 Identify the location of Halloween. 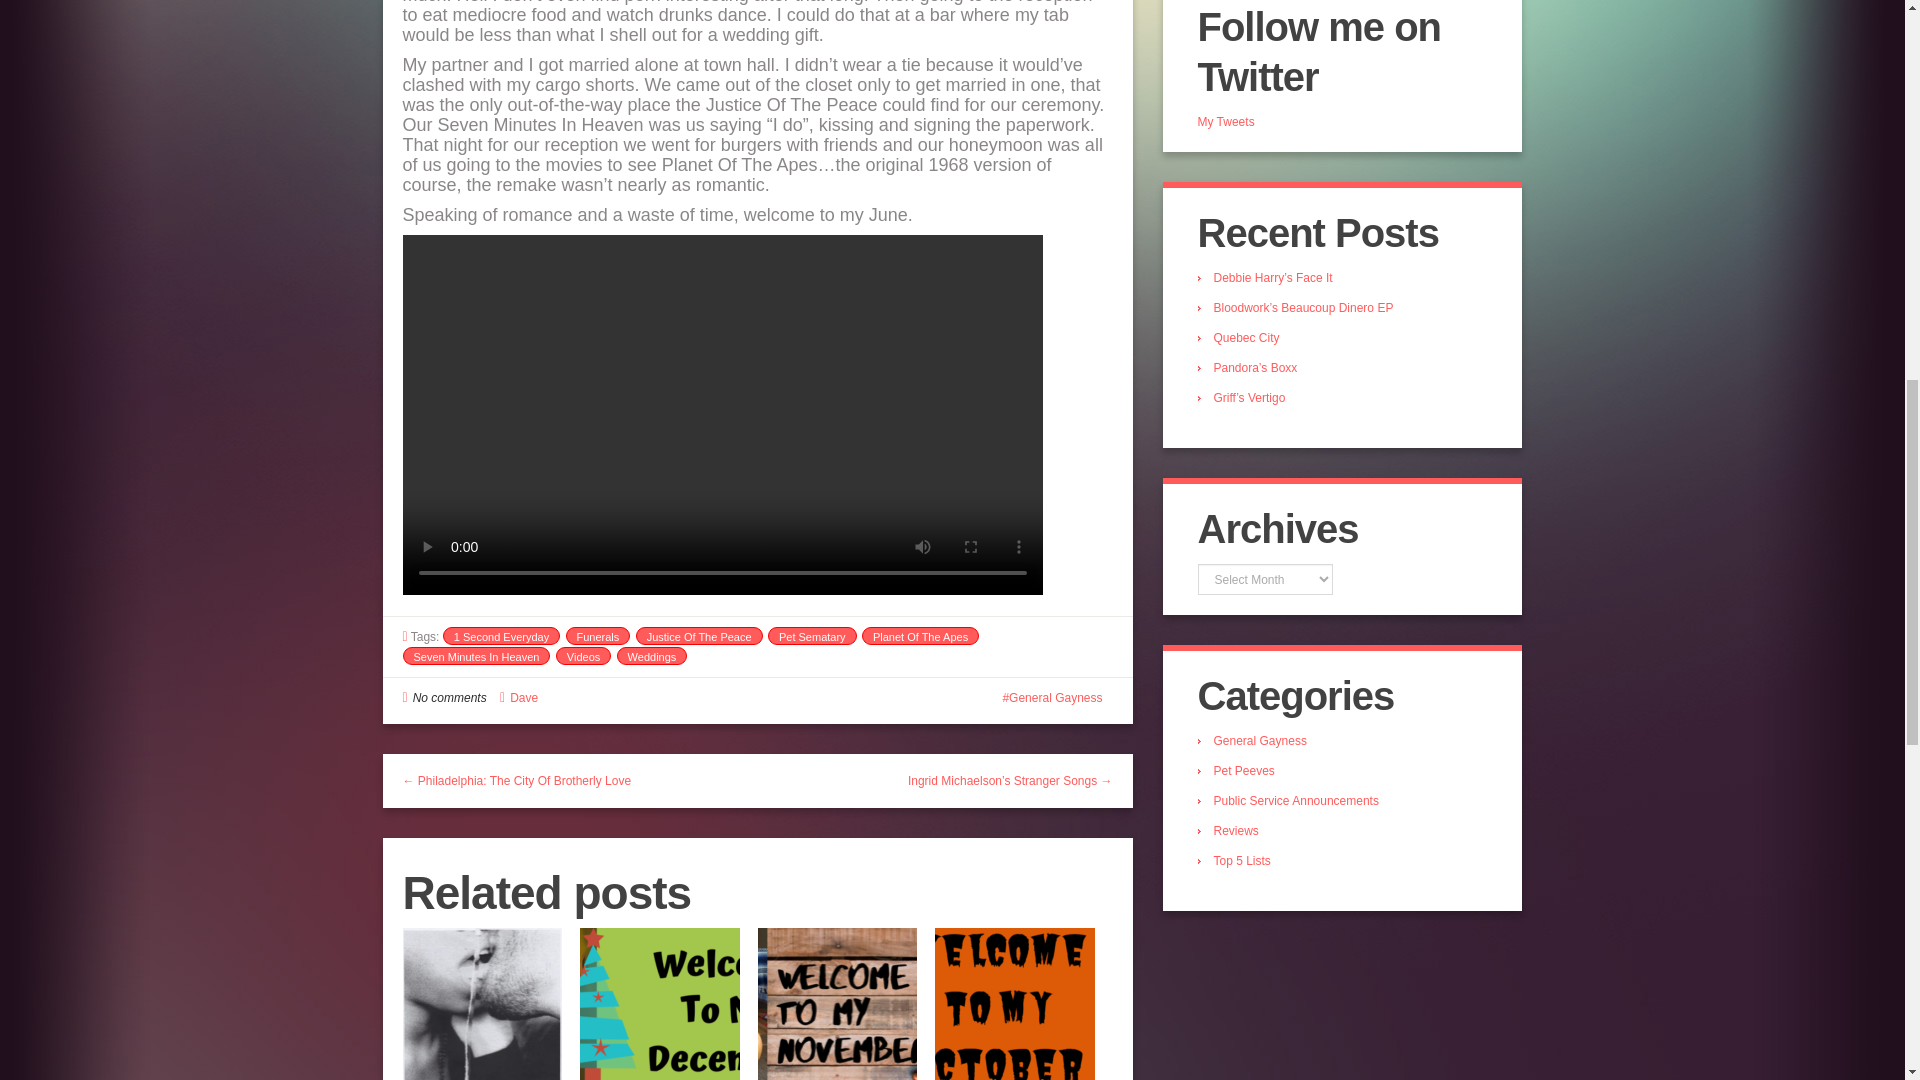
(1014, 1004).